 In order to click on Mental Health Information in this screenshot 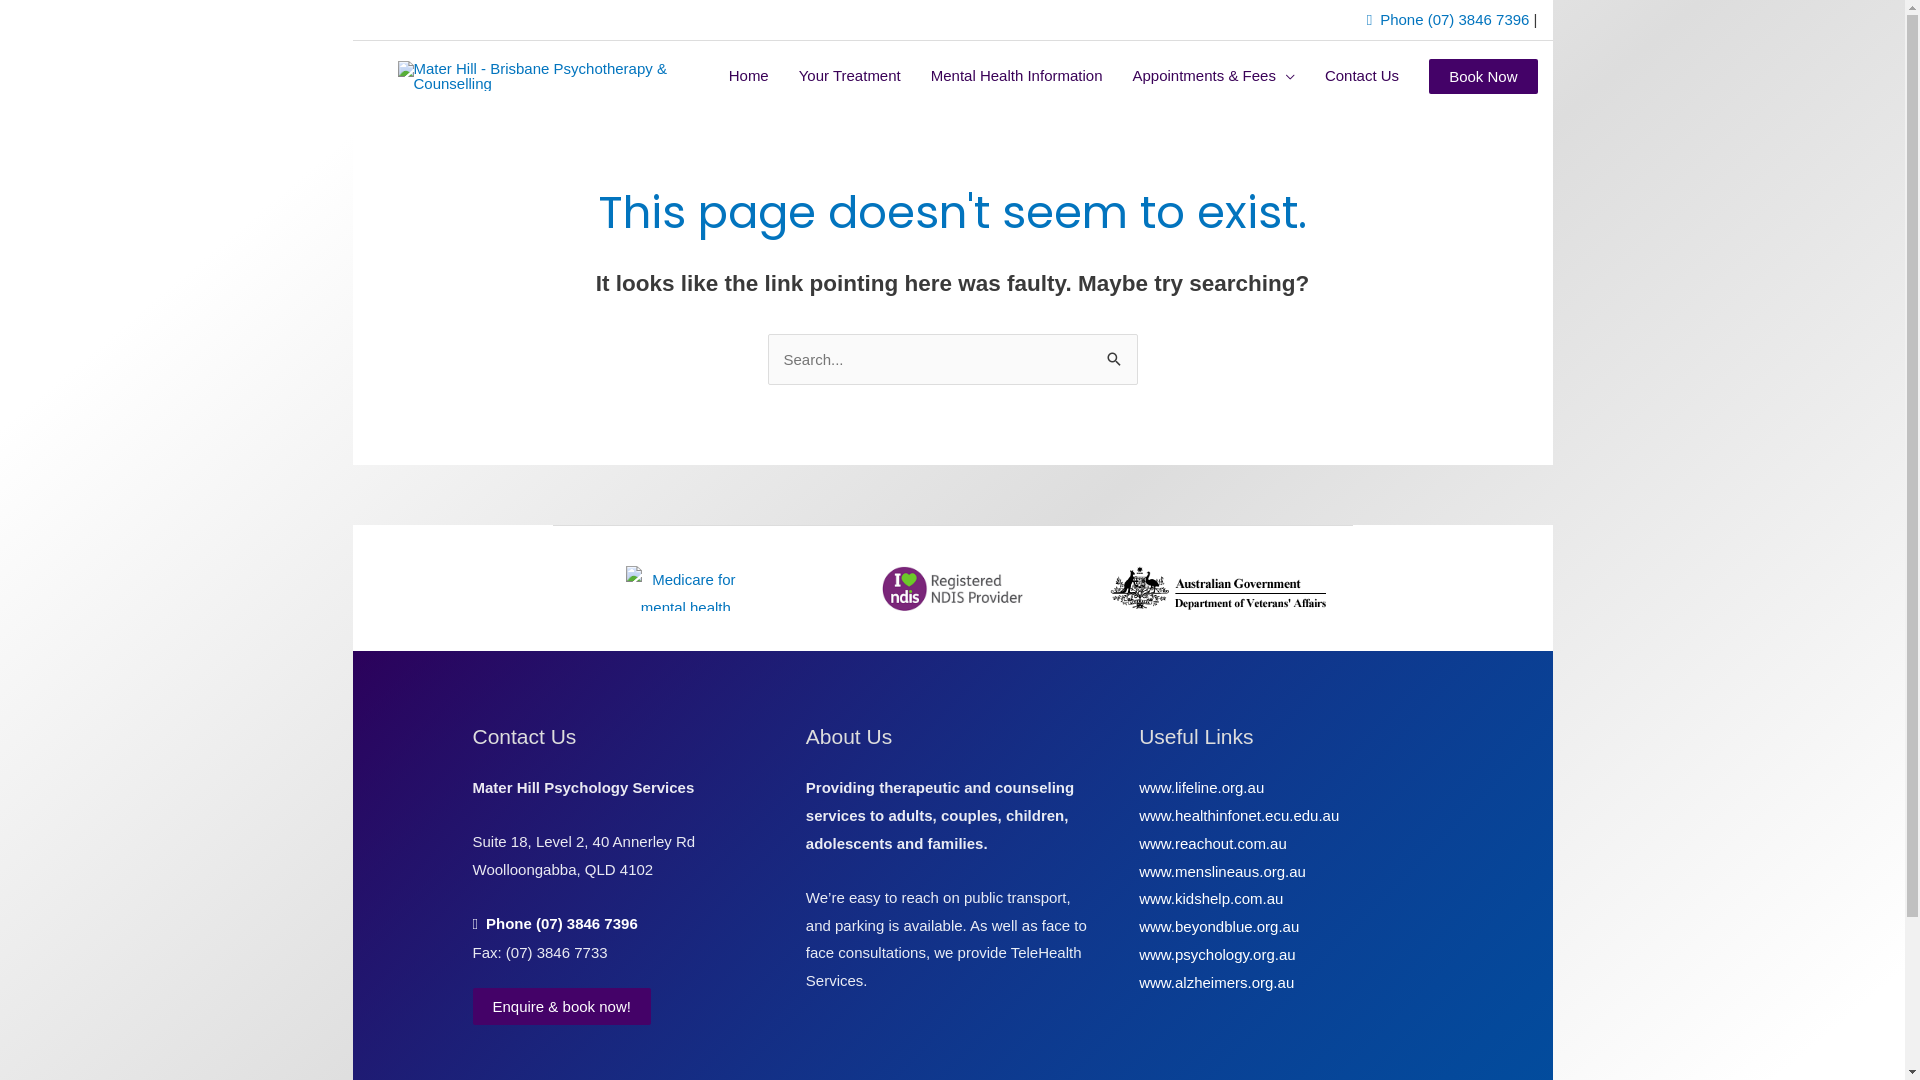, I will do `click(1017, 76)`.